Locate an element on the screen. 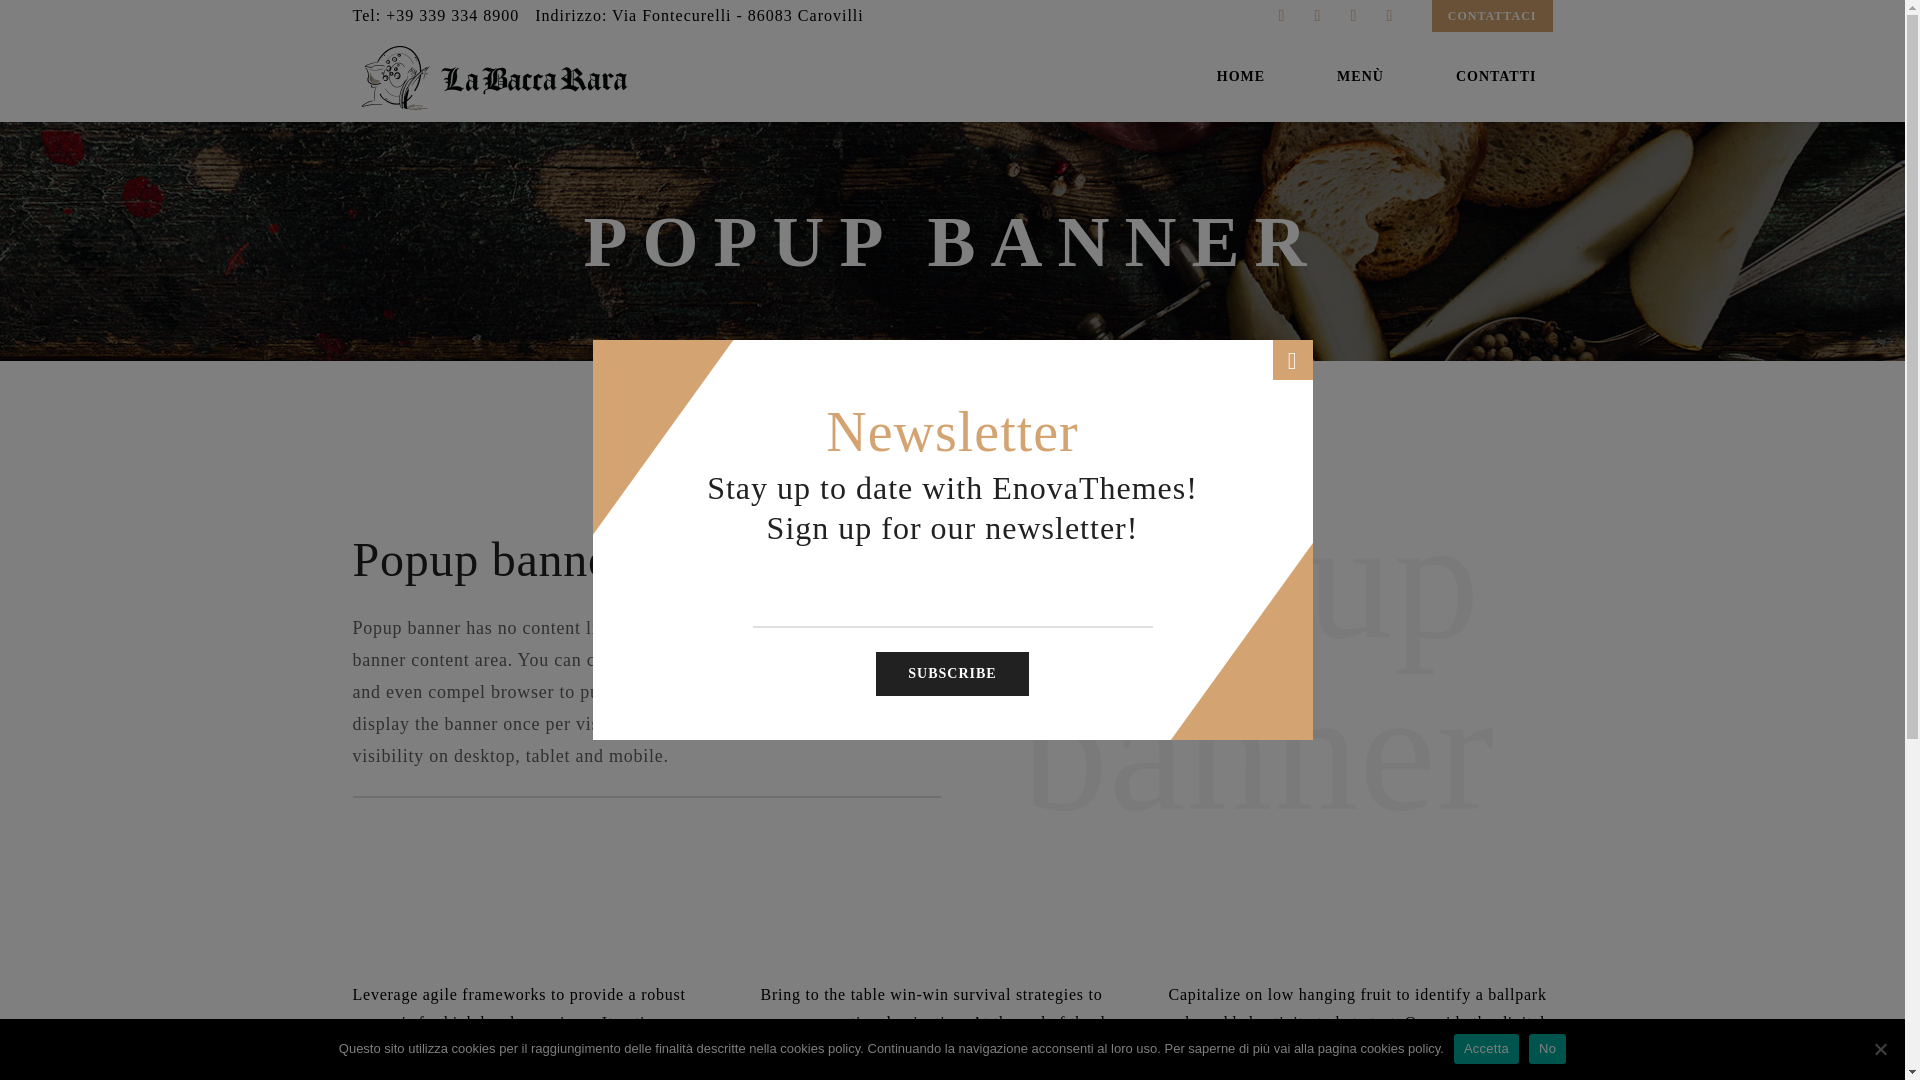 This screenshot has height=1080, width=1920. No is located at coordinates (1547, 1048).